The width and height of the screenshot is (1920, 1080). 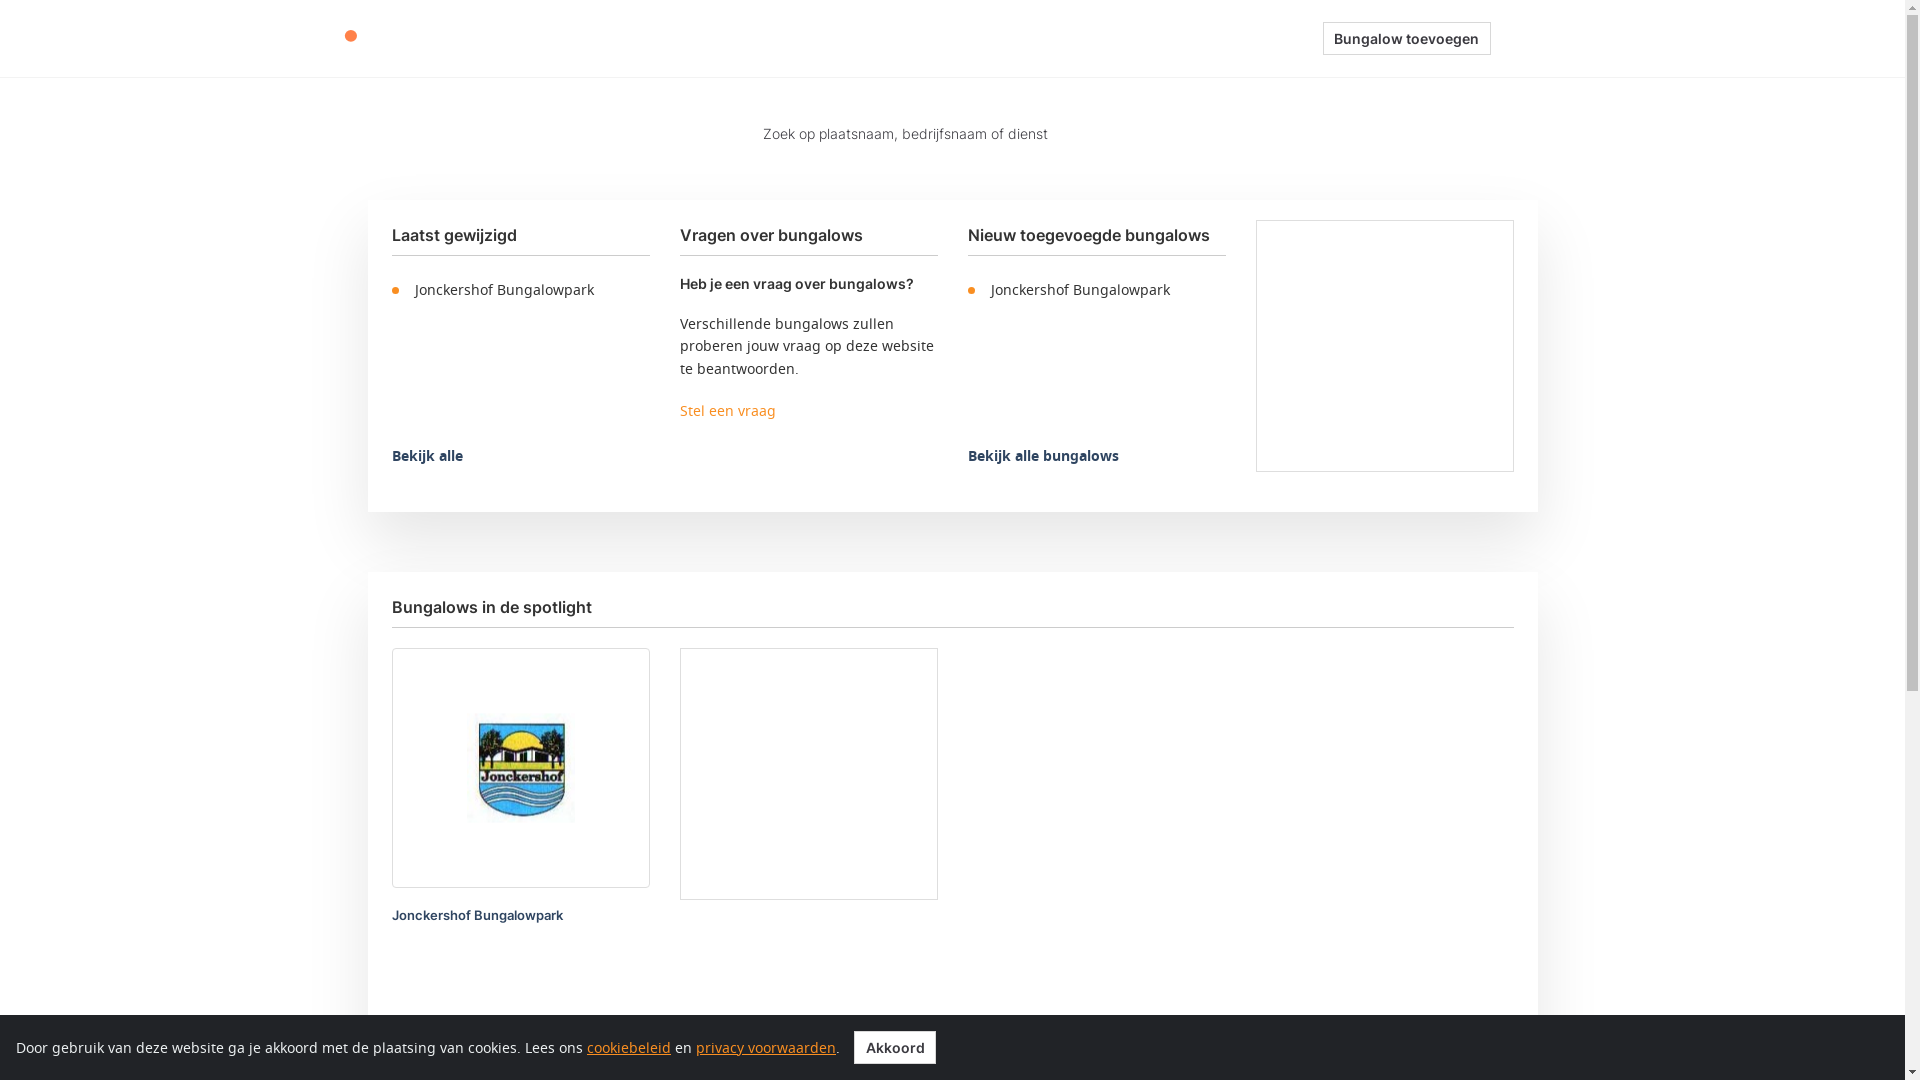 What do you see at coordinates (928, 38) in the screenshot?
I see `Bungalow zoeken` at bounding box center [928, 38].